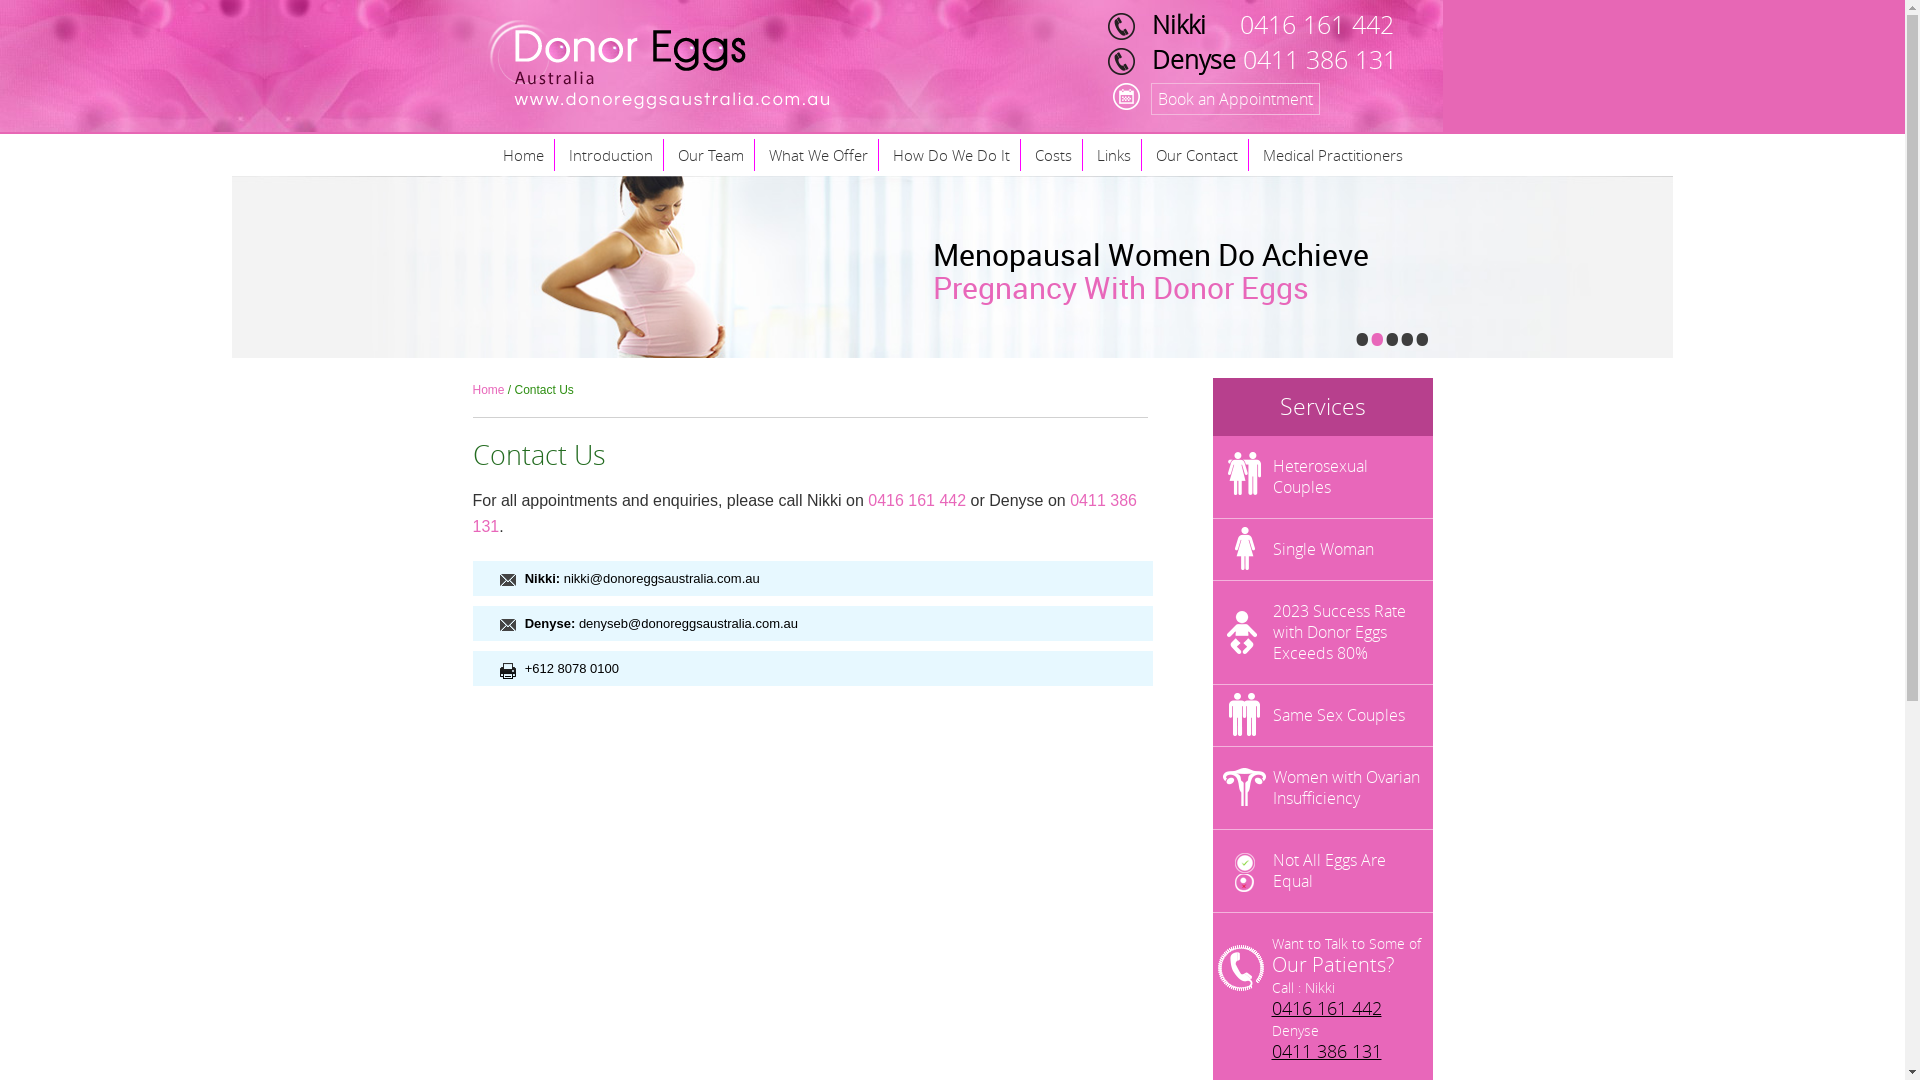 The width and height of the screenshot is (1920, 1080). What do you see at coordinates (1114, 155) in the screenshot?
I see `Links` at bounding box center [1114, 155].